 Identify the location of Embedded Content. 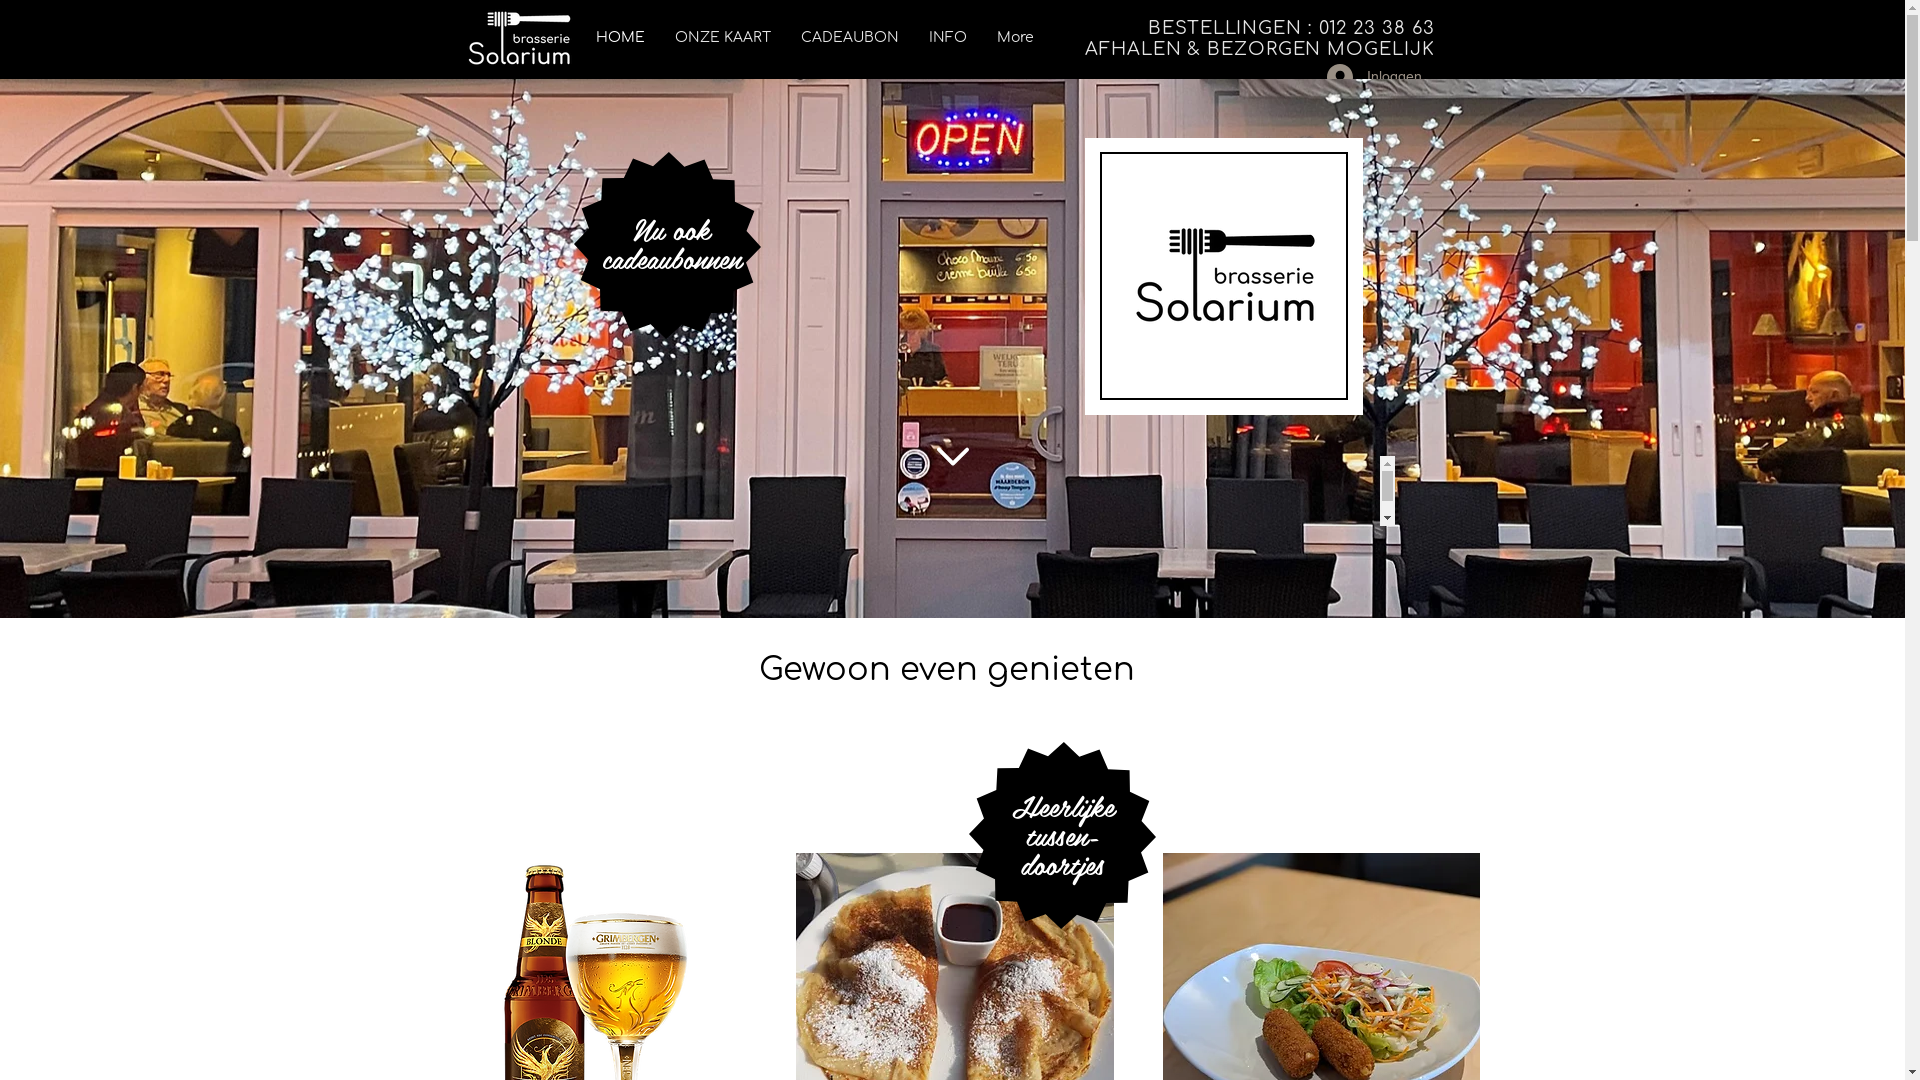
(1227, 293).